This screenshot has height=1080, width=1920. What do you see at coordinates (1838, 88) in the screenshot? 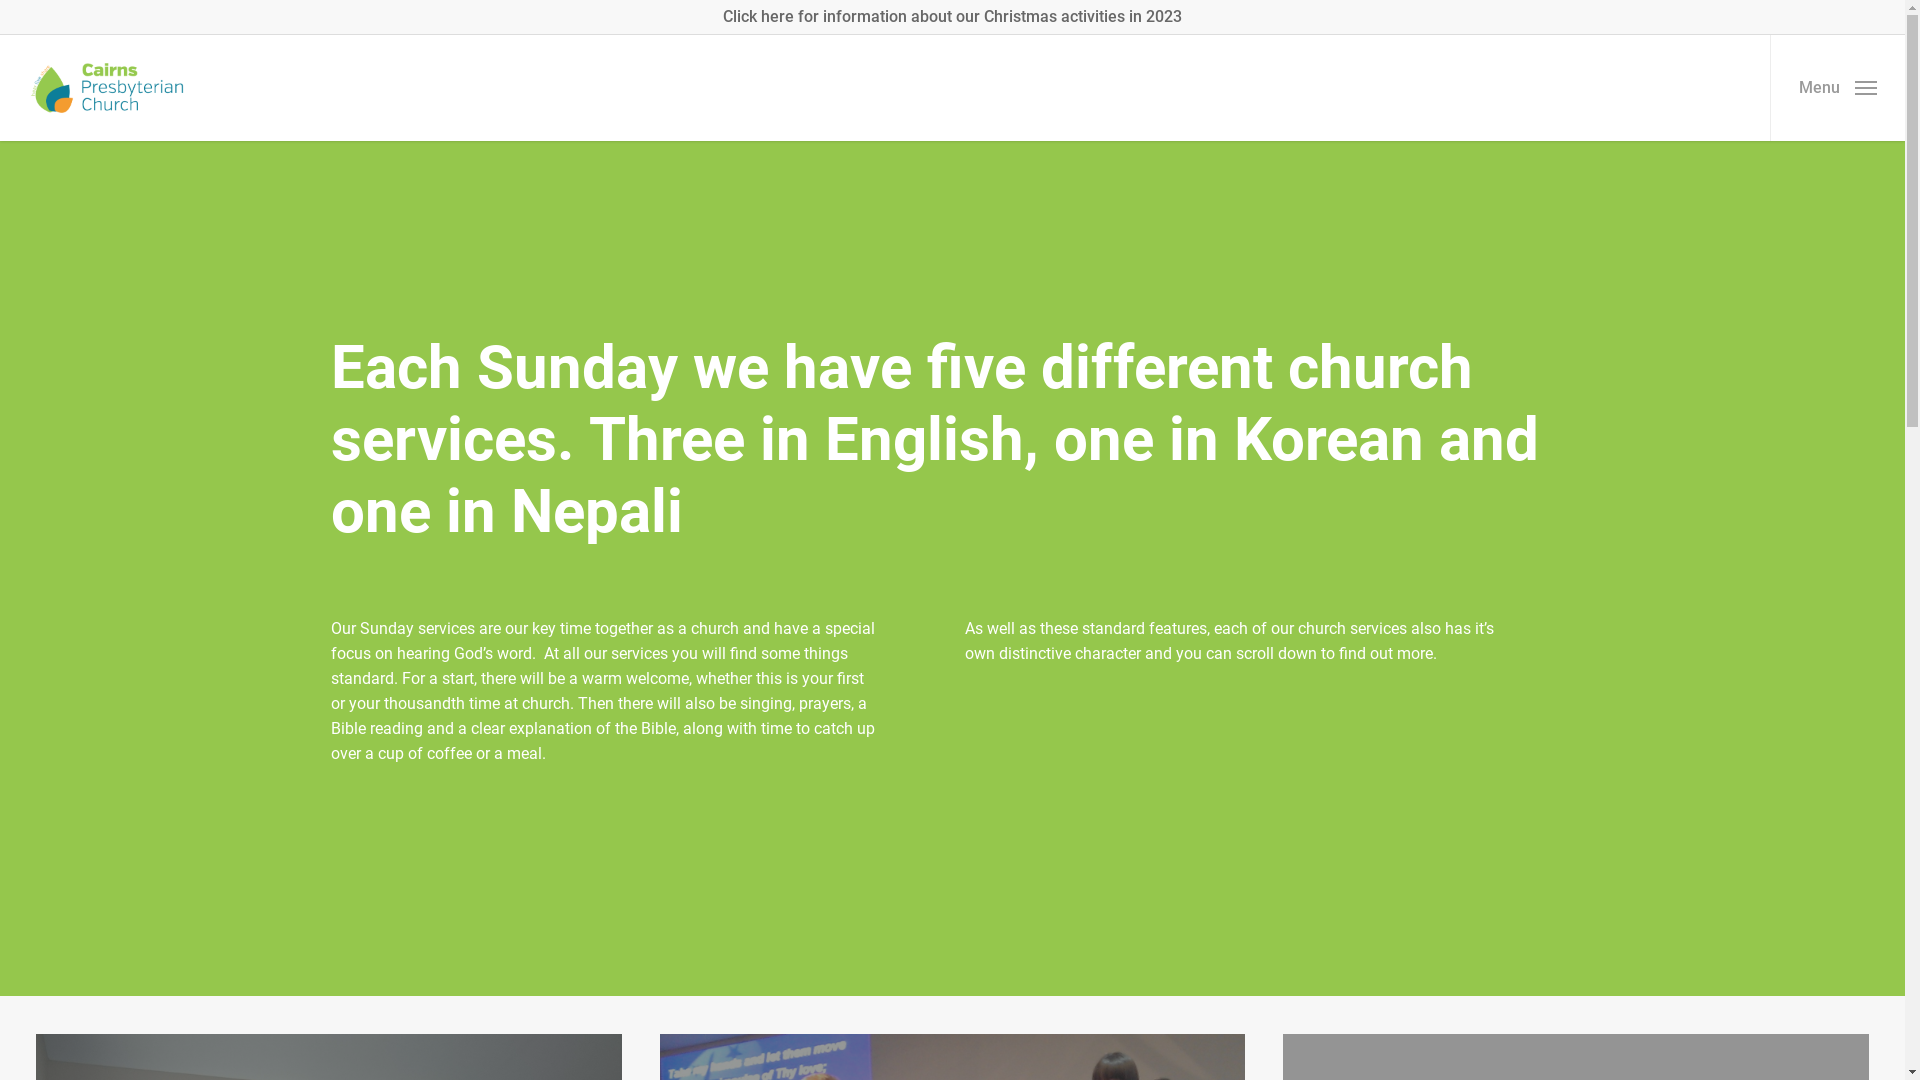
I see `Menu` at bounding box center [1838, 88].